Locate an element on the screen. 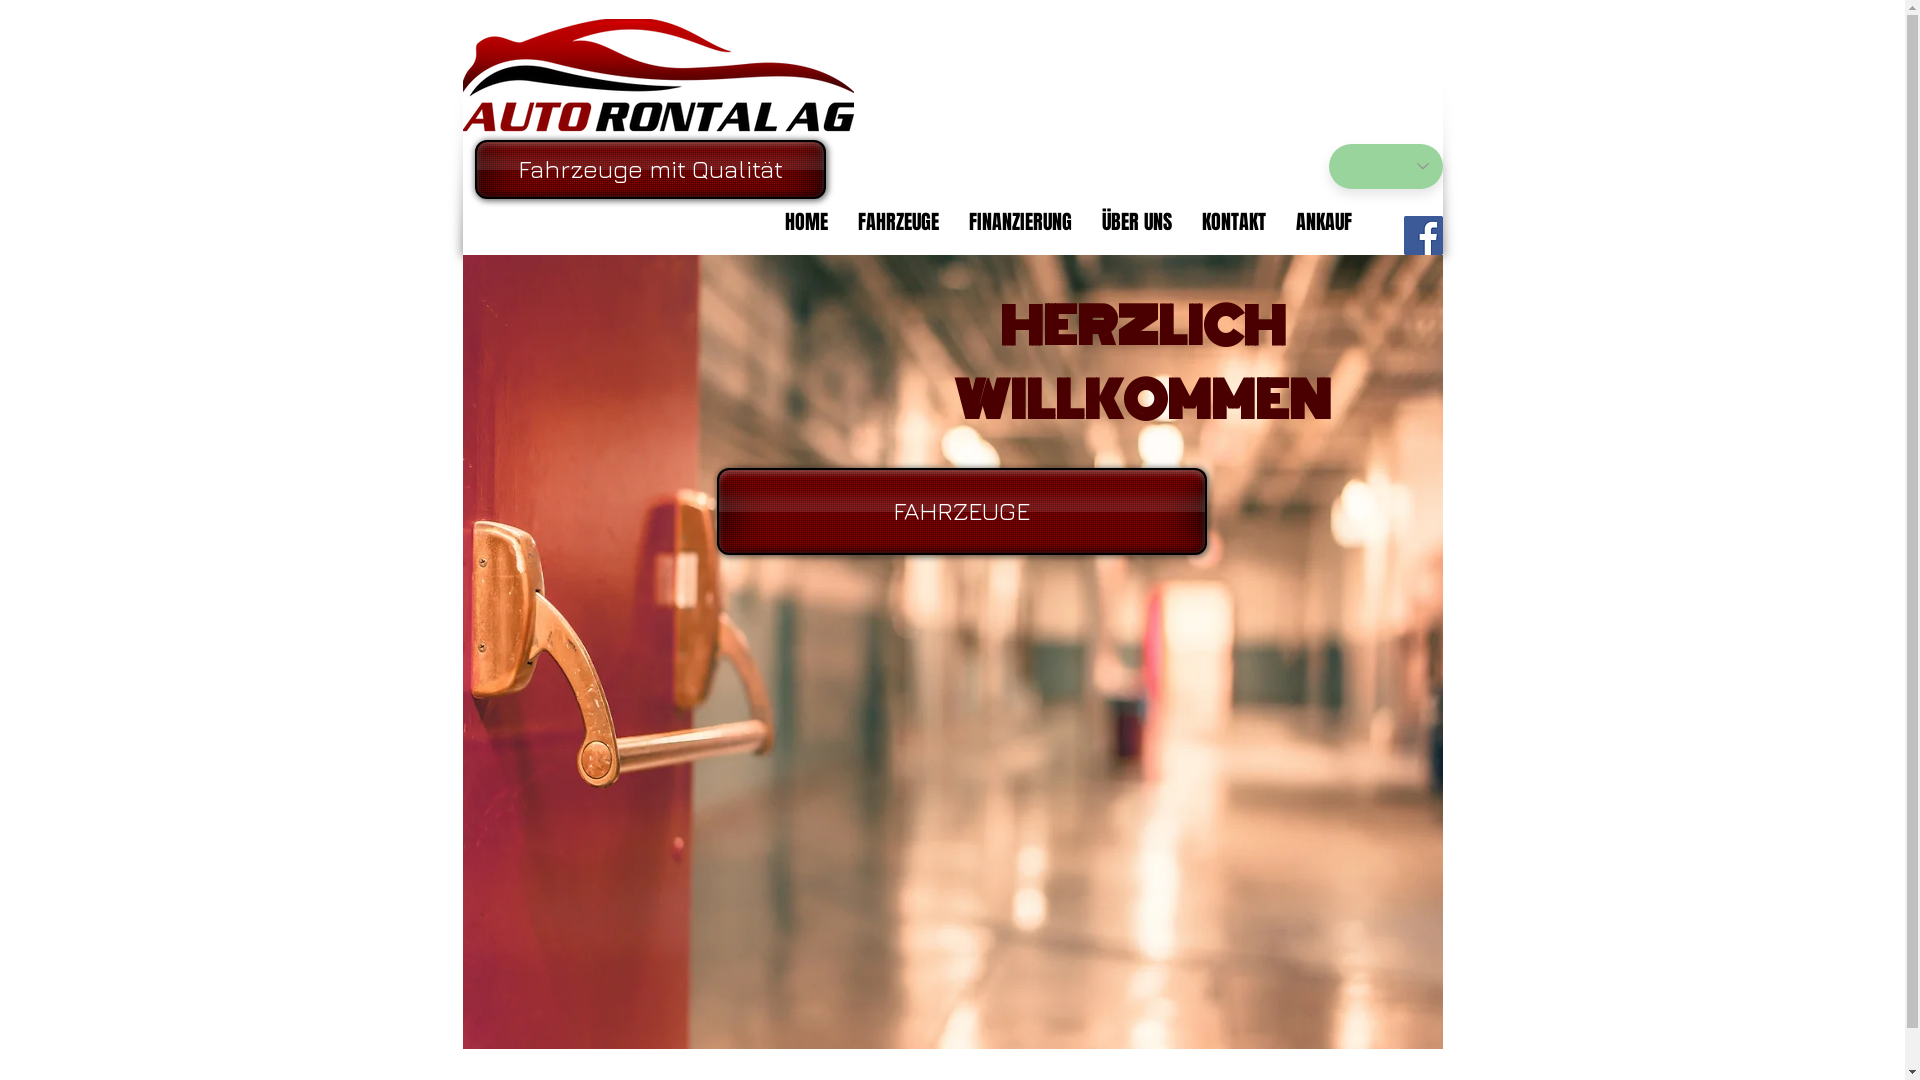 Image resolution: width=1920 pixels, height=1080 pixels. HOME is located at coordinates (806, 222).